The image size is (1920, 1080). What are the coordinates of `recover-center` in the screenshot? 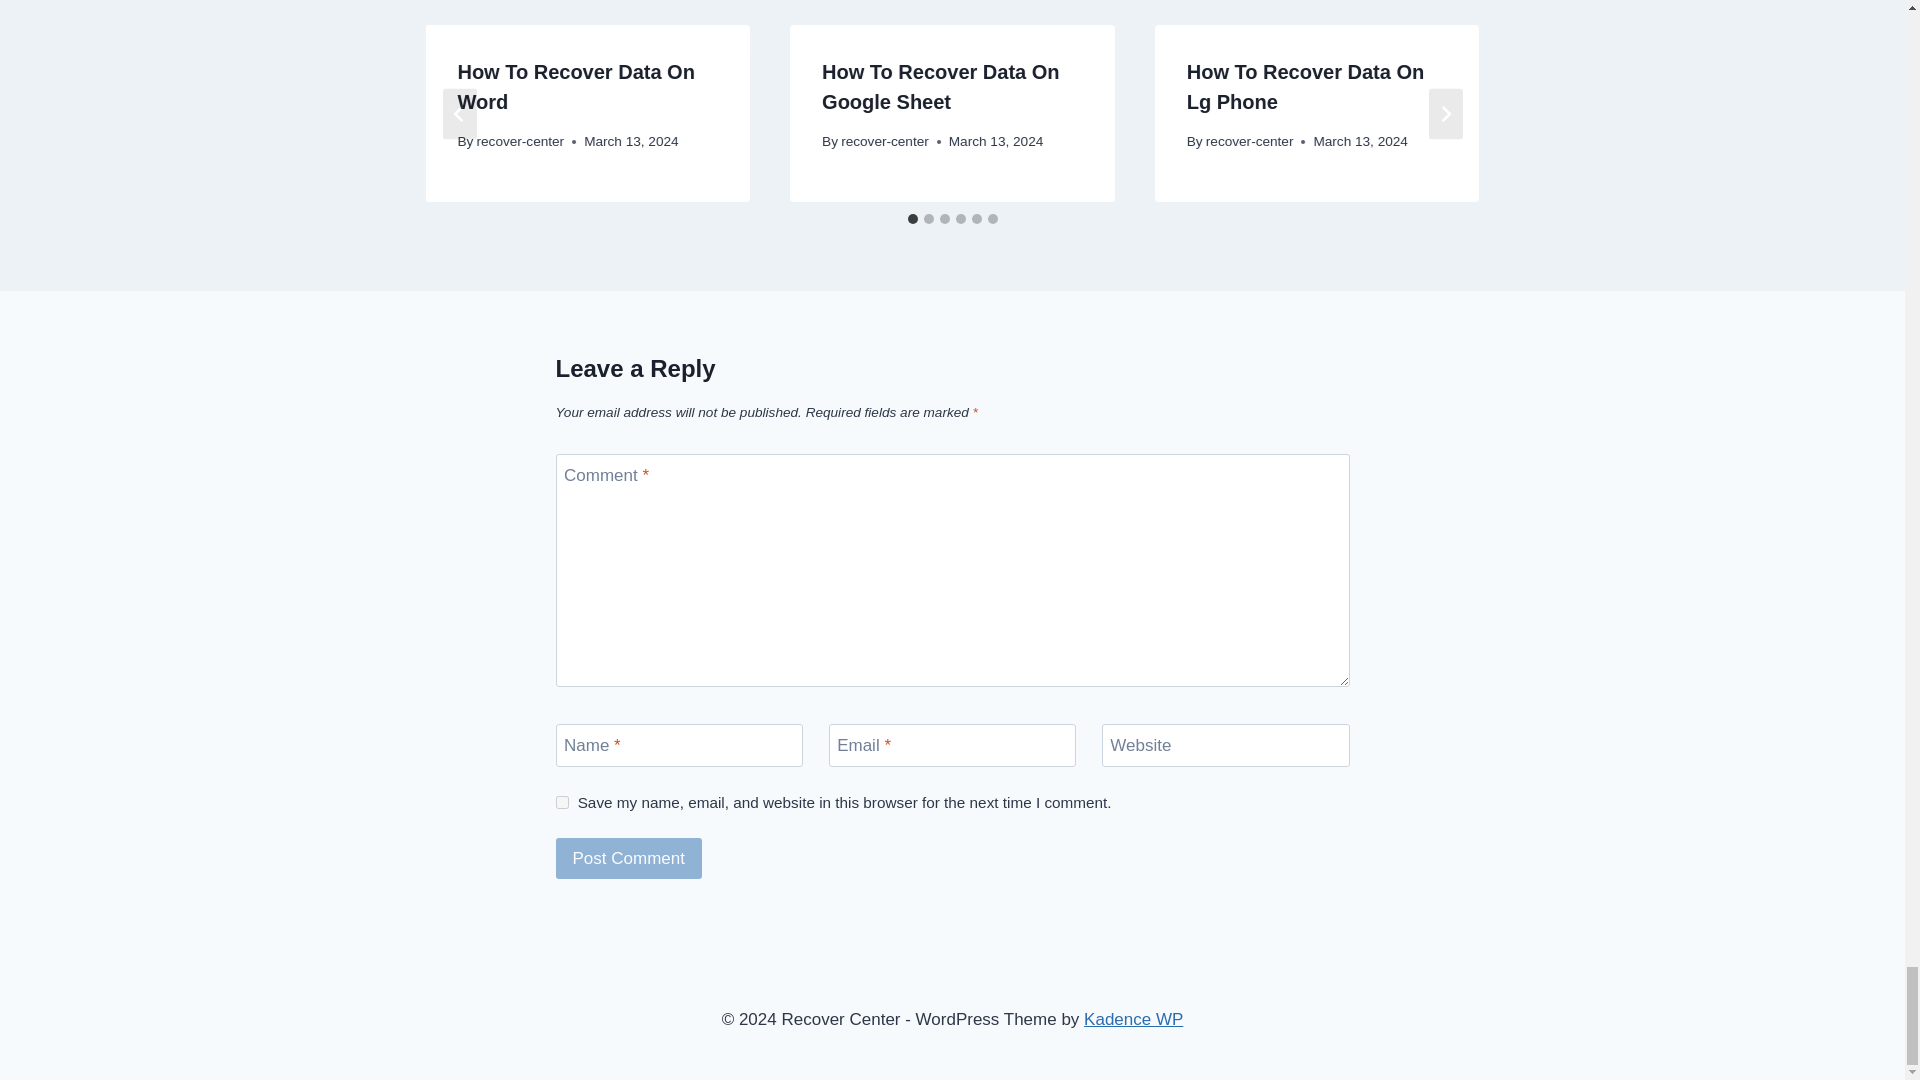 It's located at (520, 141).